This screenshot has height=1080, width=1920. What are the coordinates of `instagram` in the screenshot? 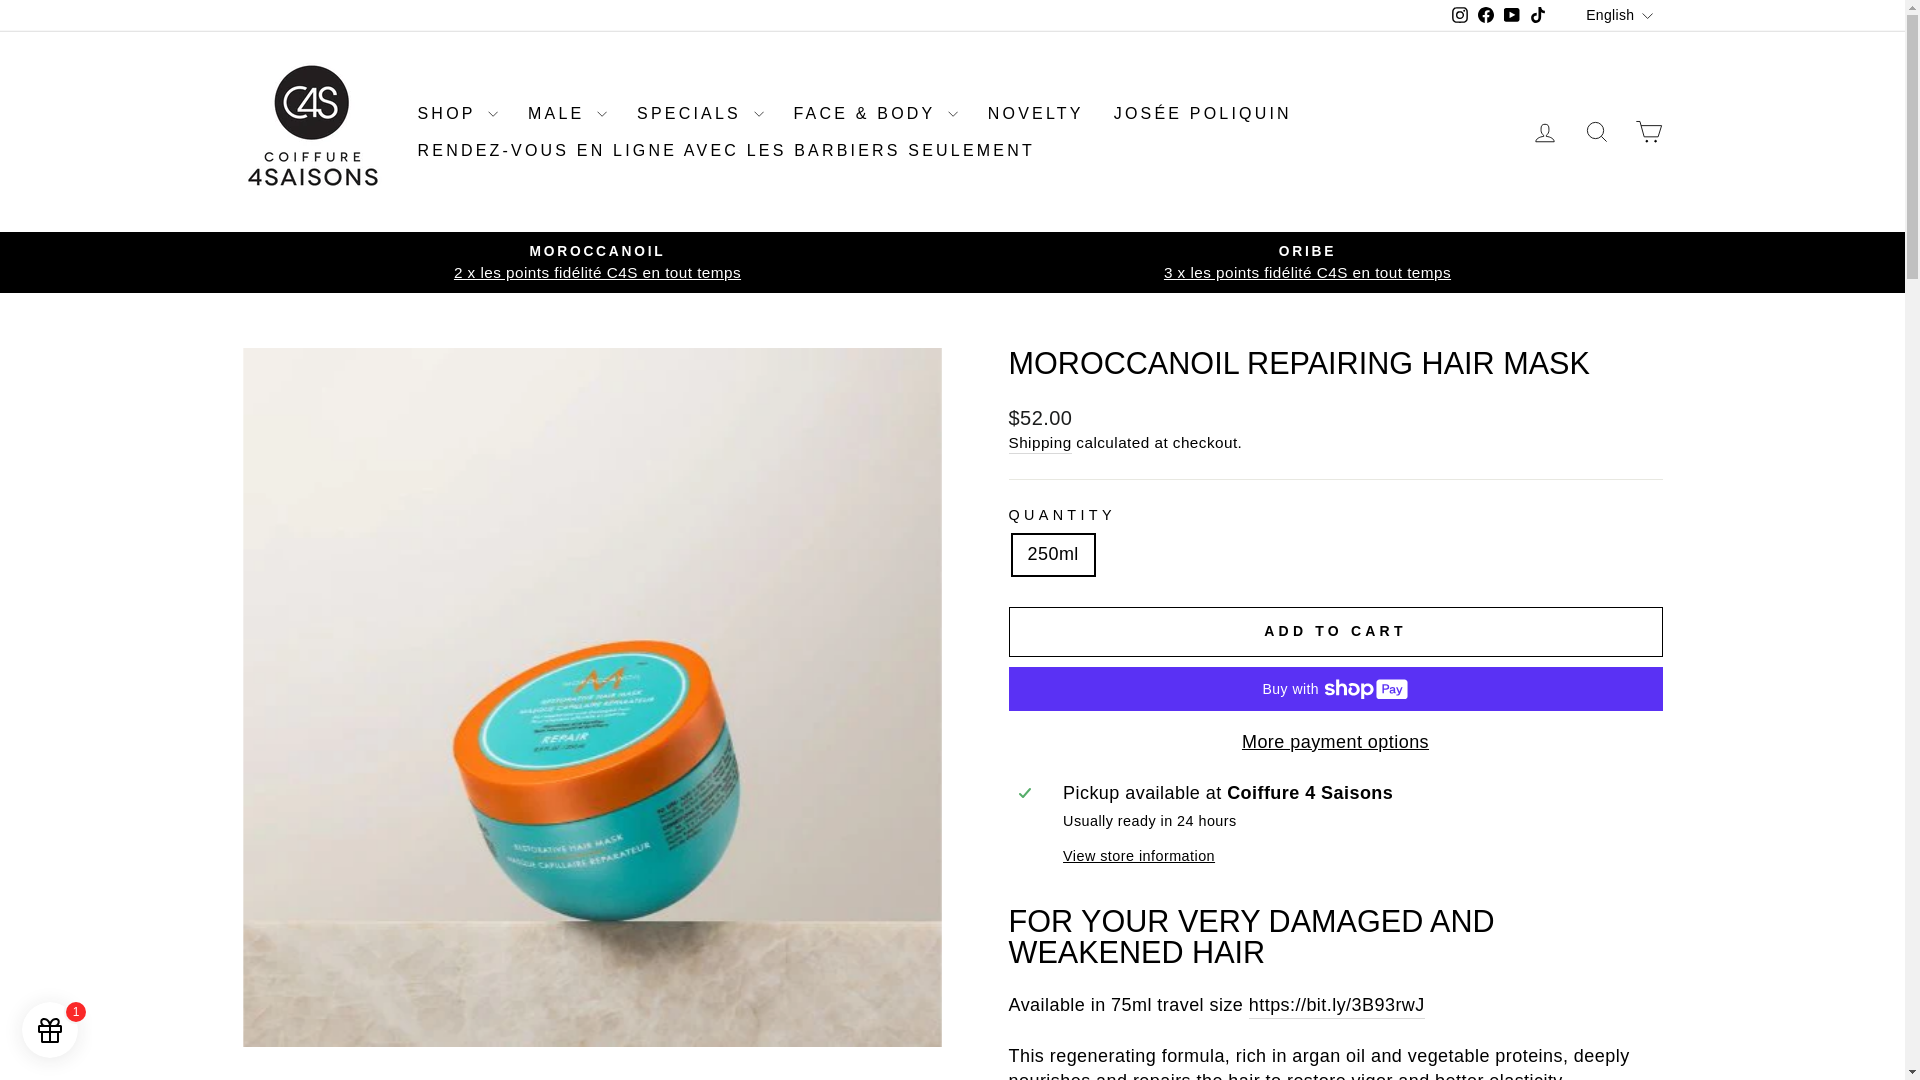 It's located at (1460, 14).